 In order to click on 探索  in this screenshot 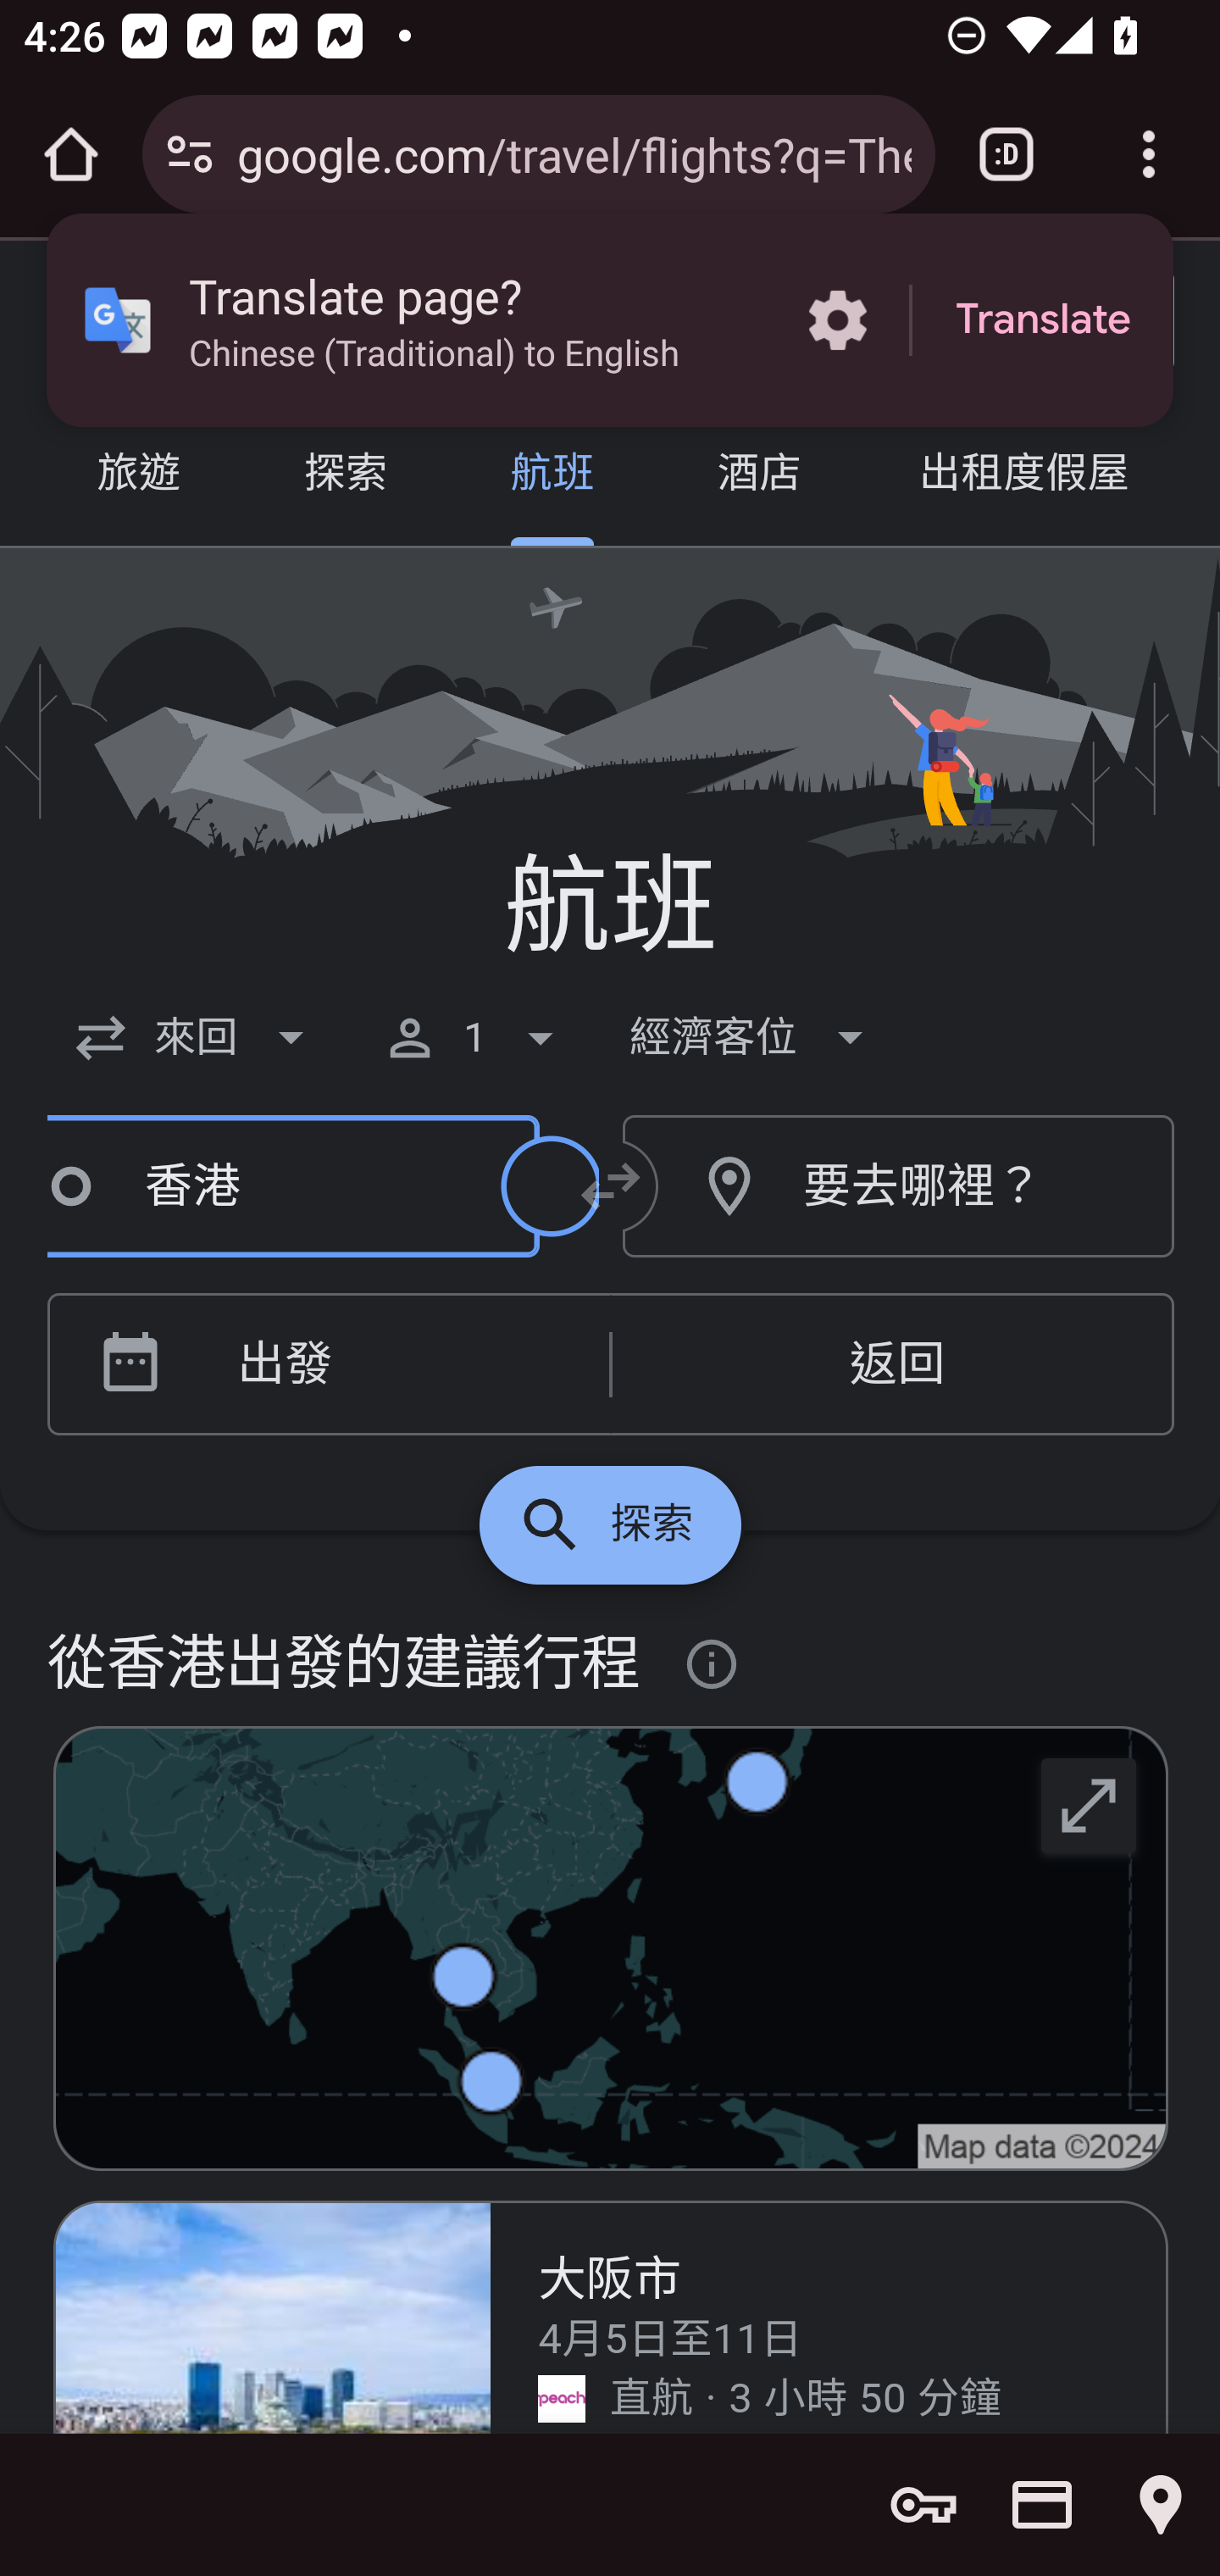, I will do `click(345, 476)`.